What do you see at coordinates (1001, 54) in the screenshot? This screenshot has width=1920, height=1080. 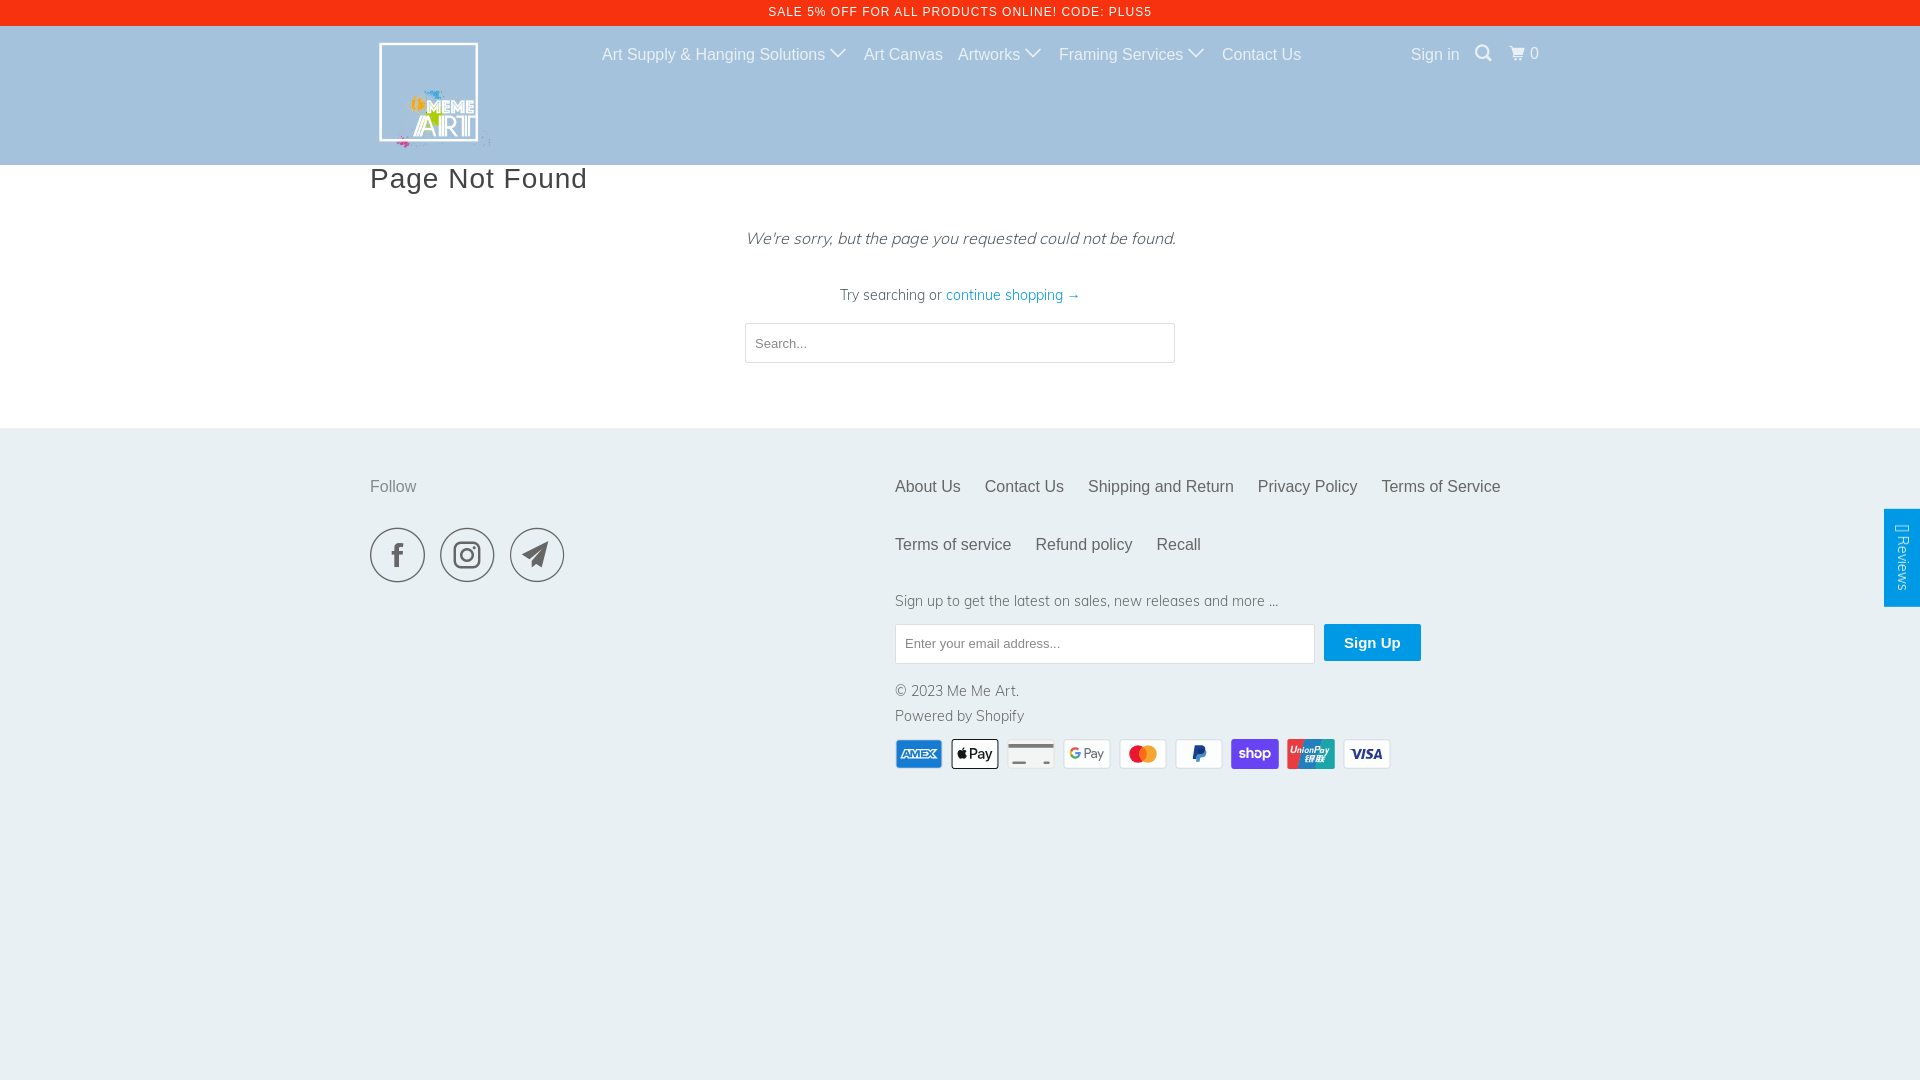 I see `Artworks` at bounding box center [1001, 54].